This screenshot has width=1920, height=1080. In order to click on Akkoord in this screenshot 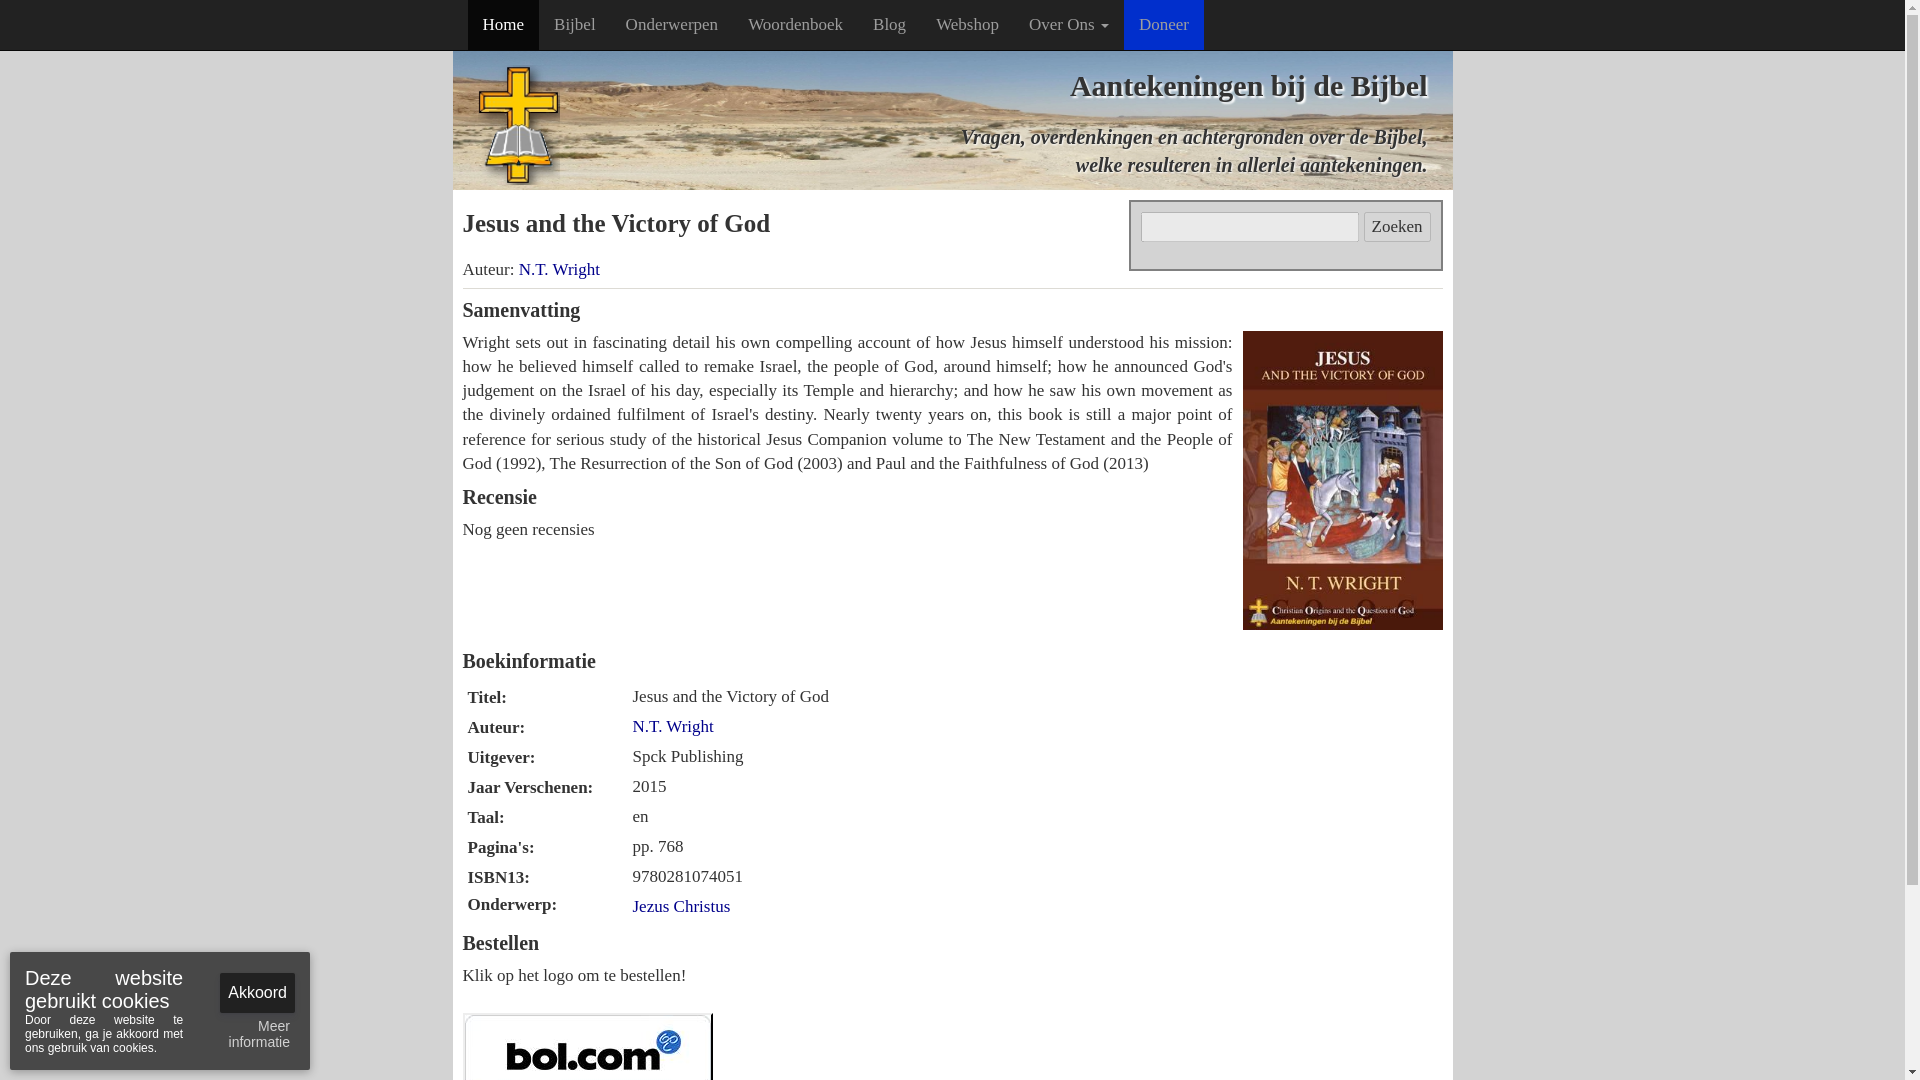, I will do `click(258, 992)`.